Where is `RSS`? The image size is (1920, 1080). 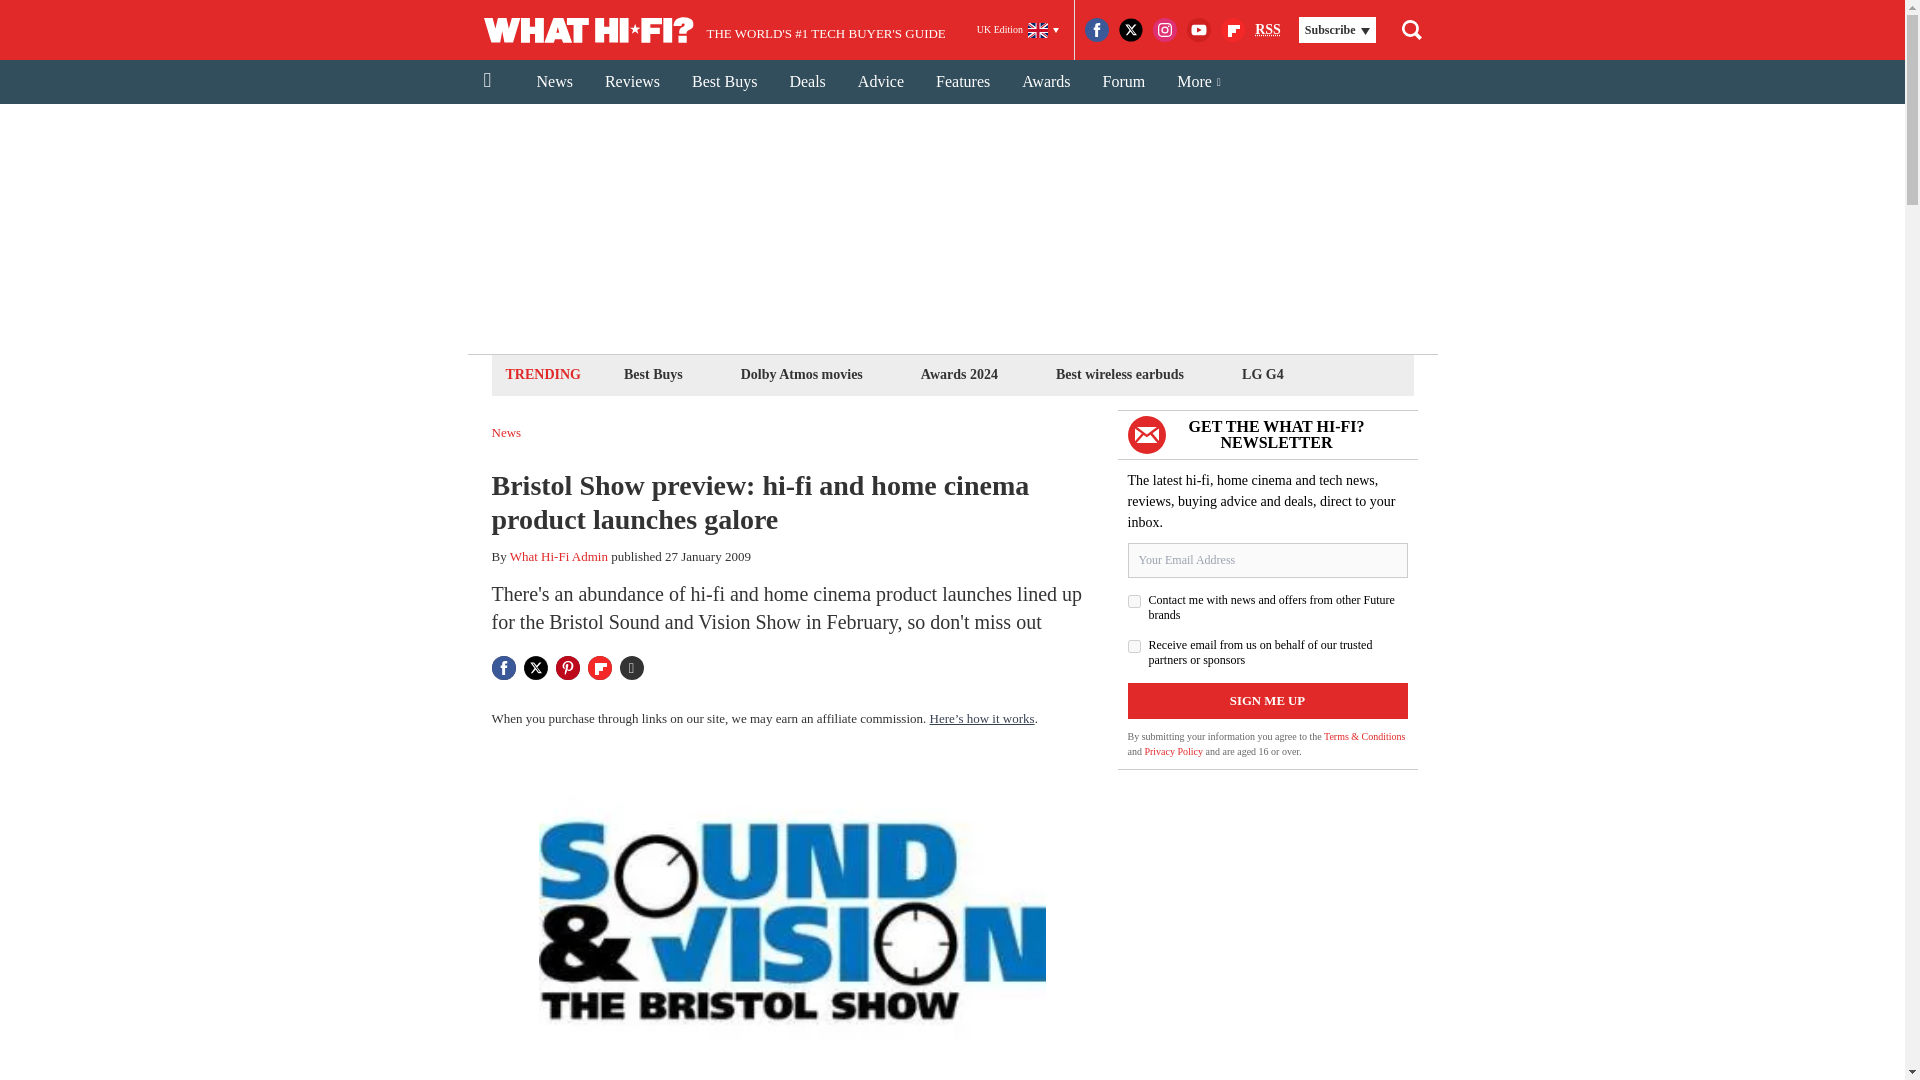 RSS is located at coordinates (1268, 30).